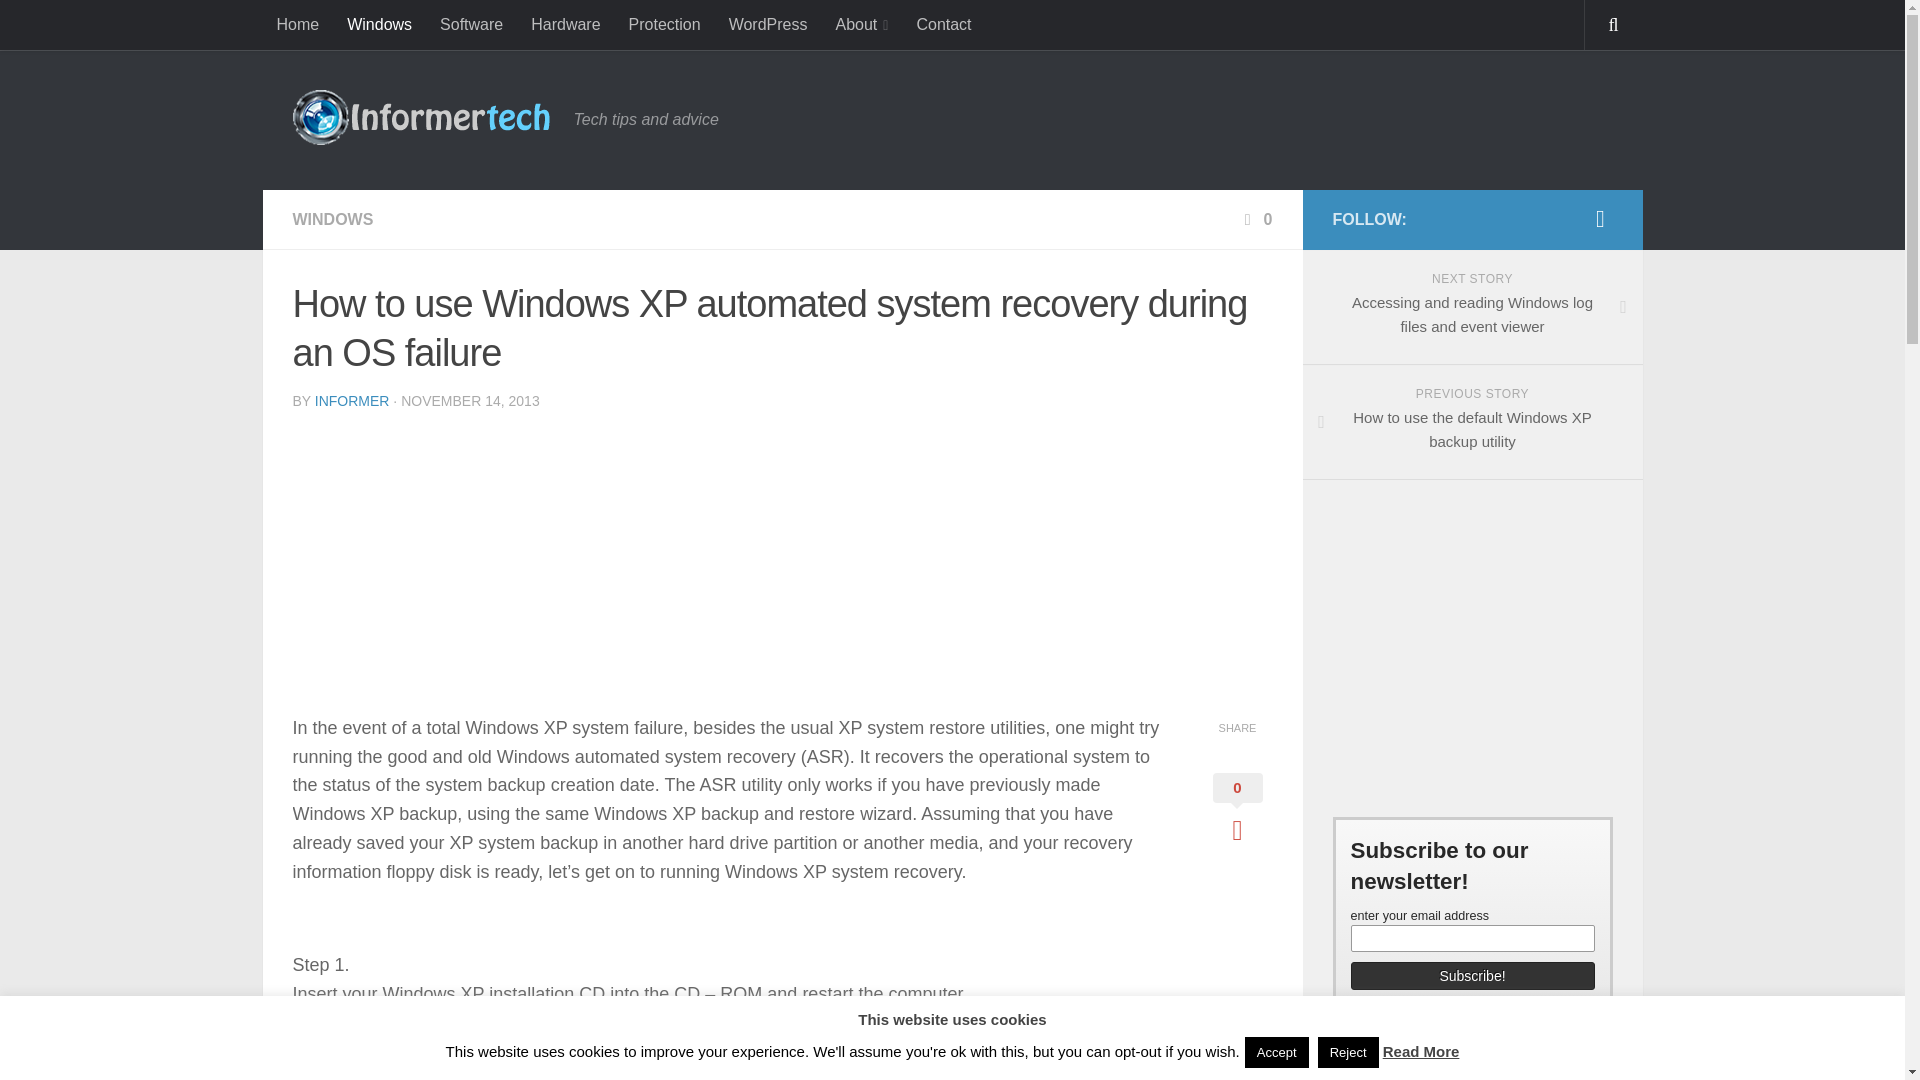 The width and height of the screenshot is (1920, 1080). What do you see at coordinates (352, 401) in the screenshot?
I see `Posts by Informer` at bounding box center [352, 401].